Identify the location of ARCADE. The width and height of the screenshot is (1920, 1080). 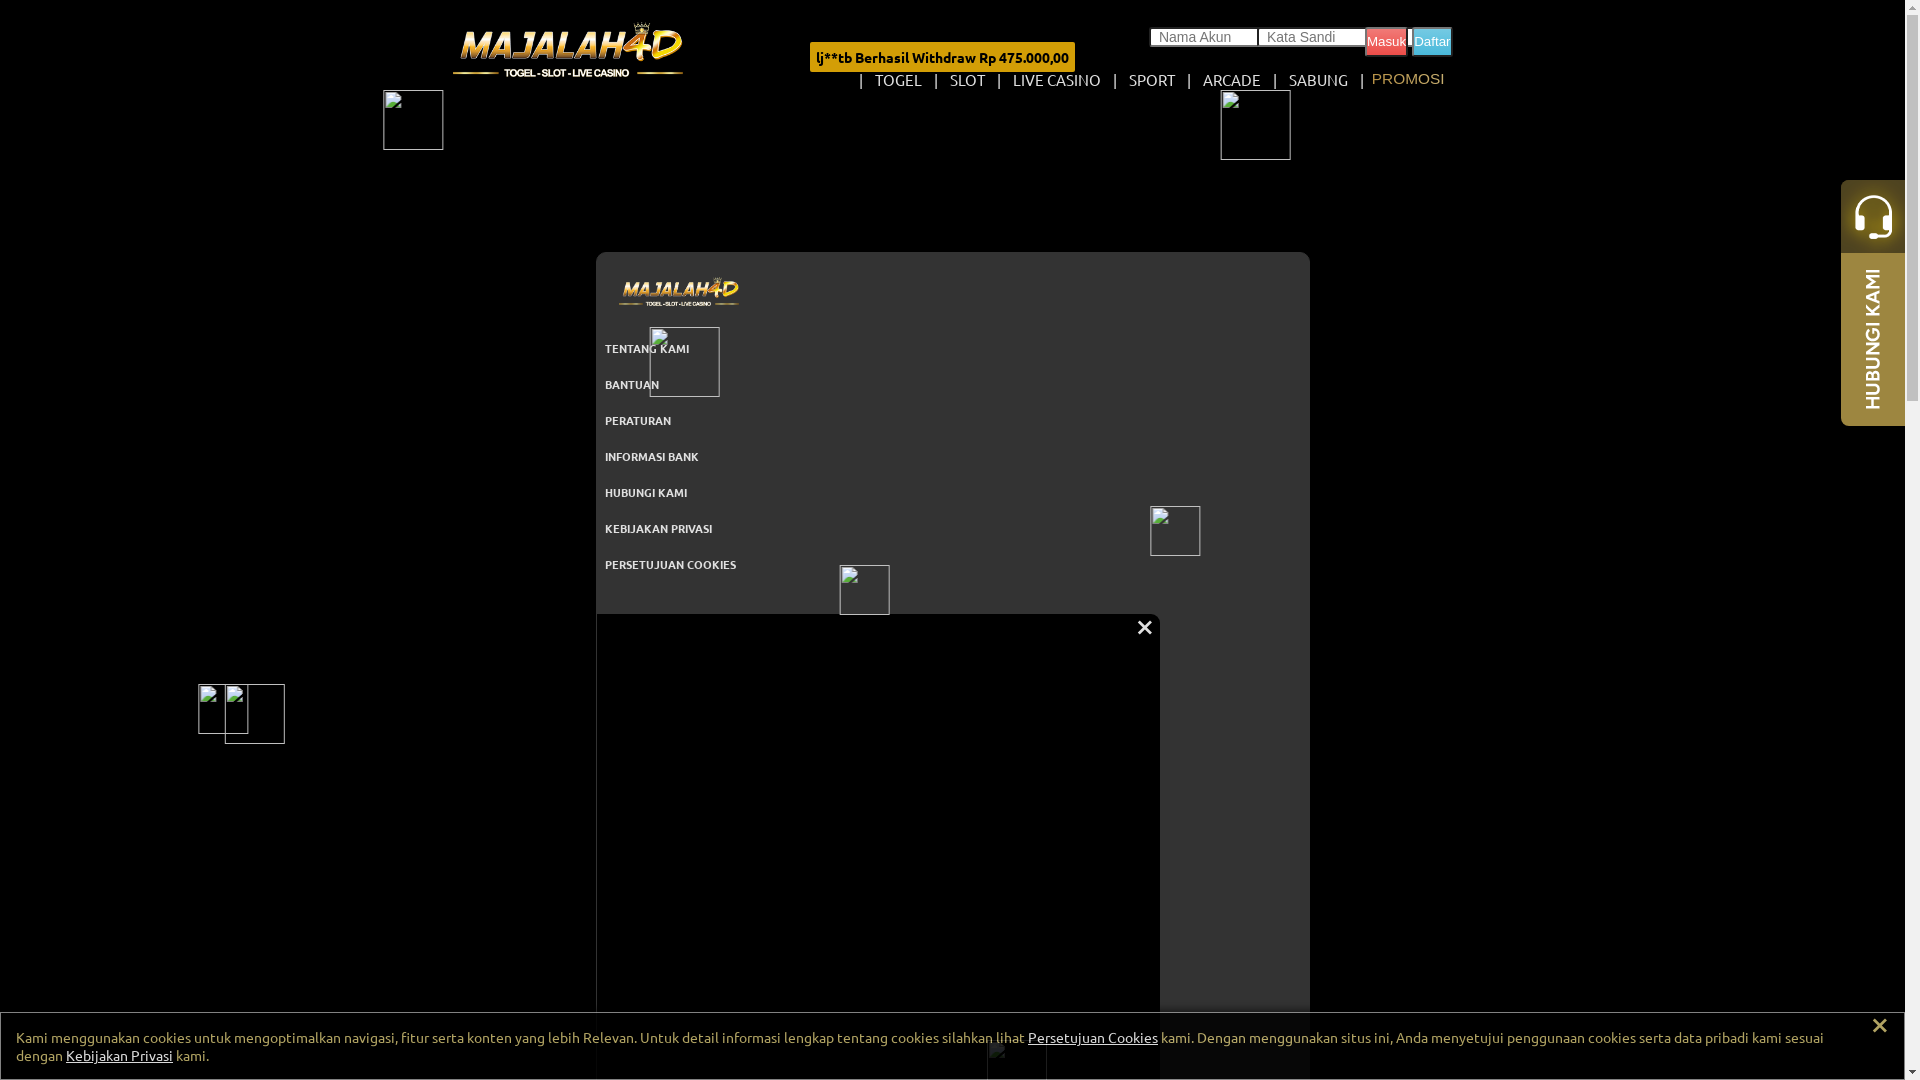
(1232, 80).